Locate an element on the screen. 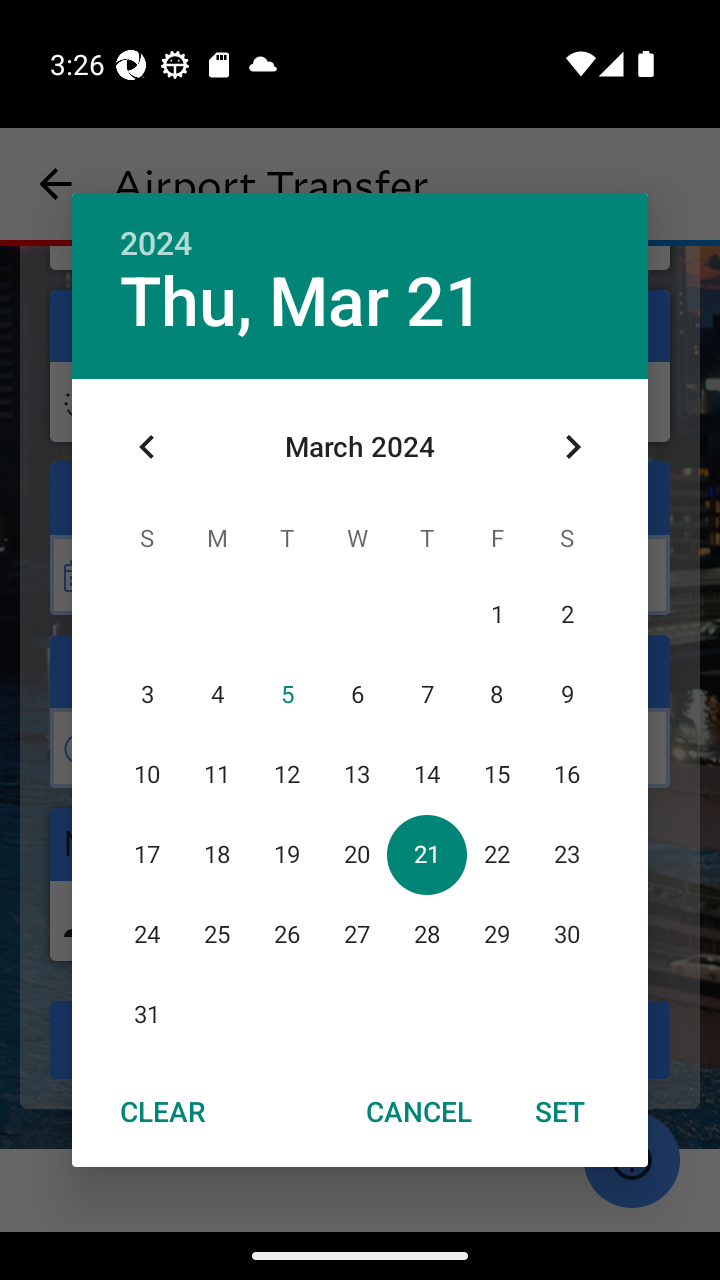 The height and width of the screenshot is (1280, 720). 23 23 March 2024 is located at coordinates (566, 854).